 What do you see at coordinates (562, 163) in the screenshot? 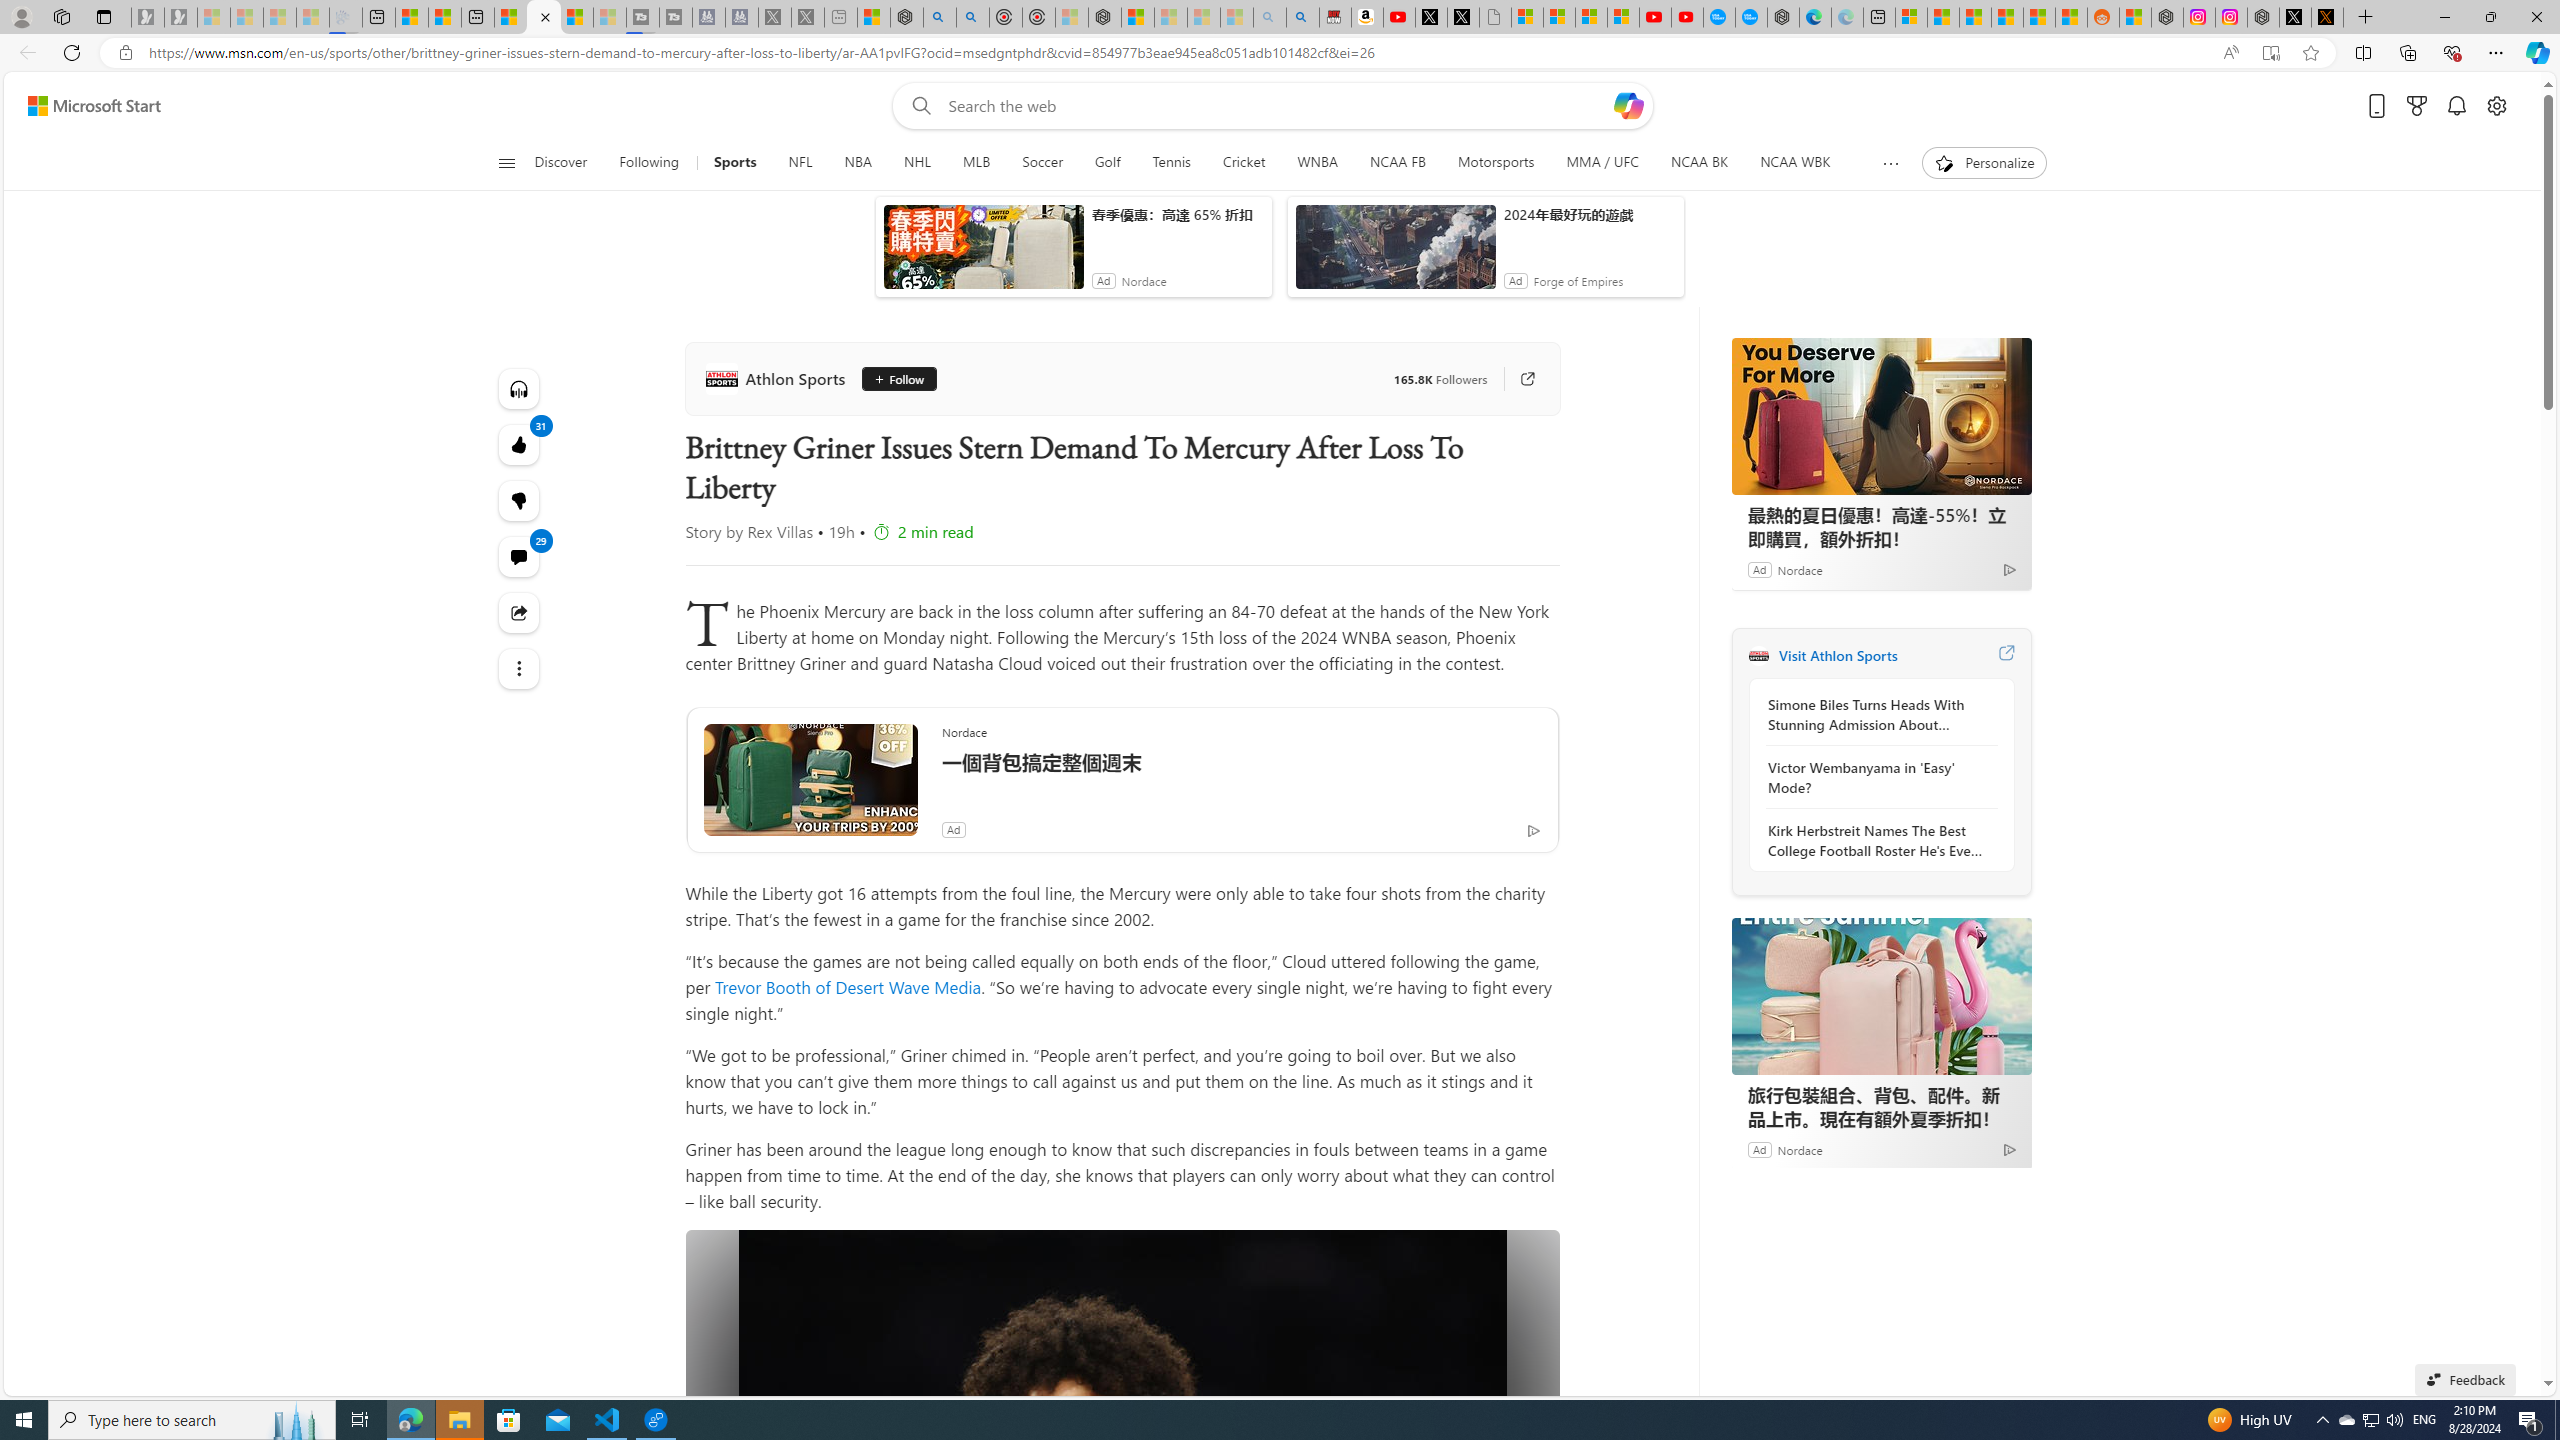
I see `Discover` at bounding box center [562, 163].